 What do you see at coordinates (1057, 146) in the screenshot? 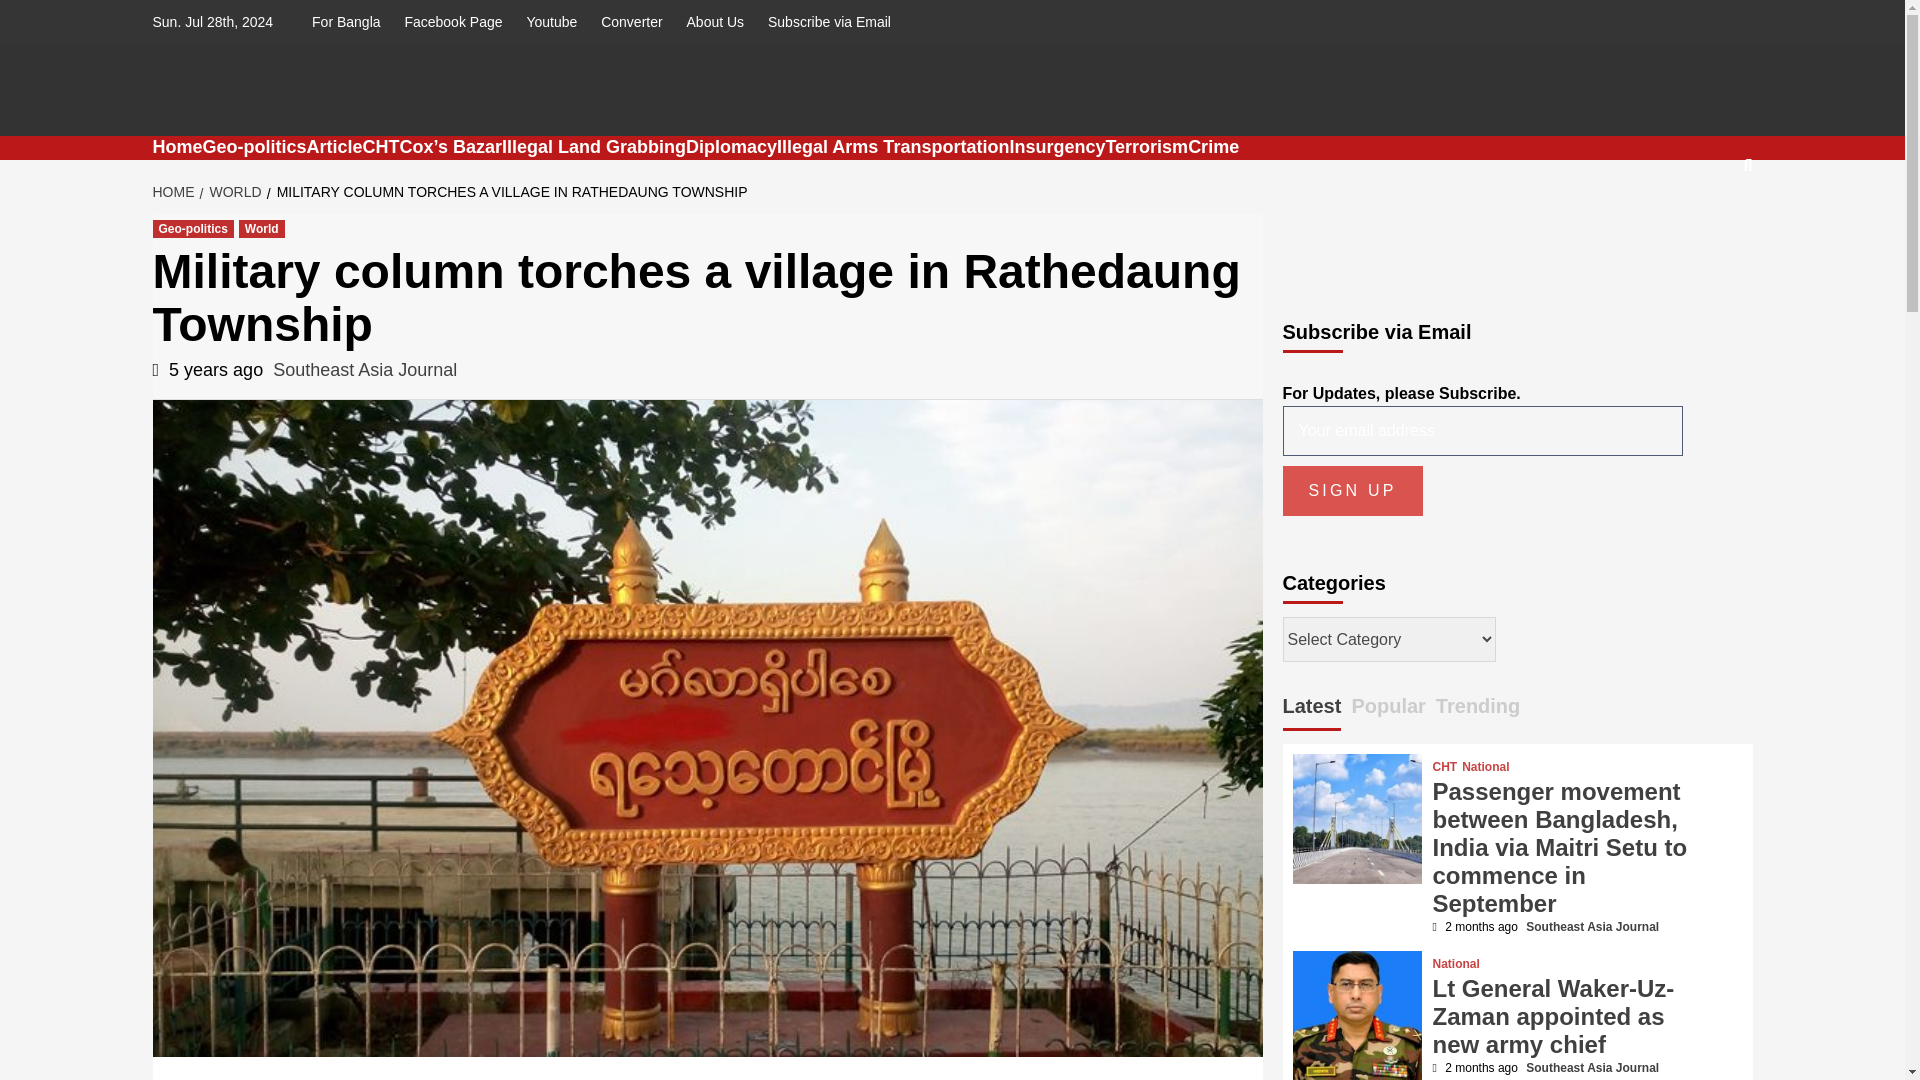
I see `Insurgency` at bounding box center [1057, 146].